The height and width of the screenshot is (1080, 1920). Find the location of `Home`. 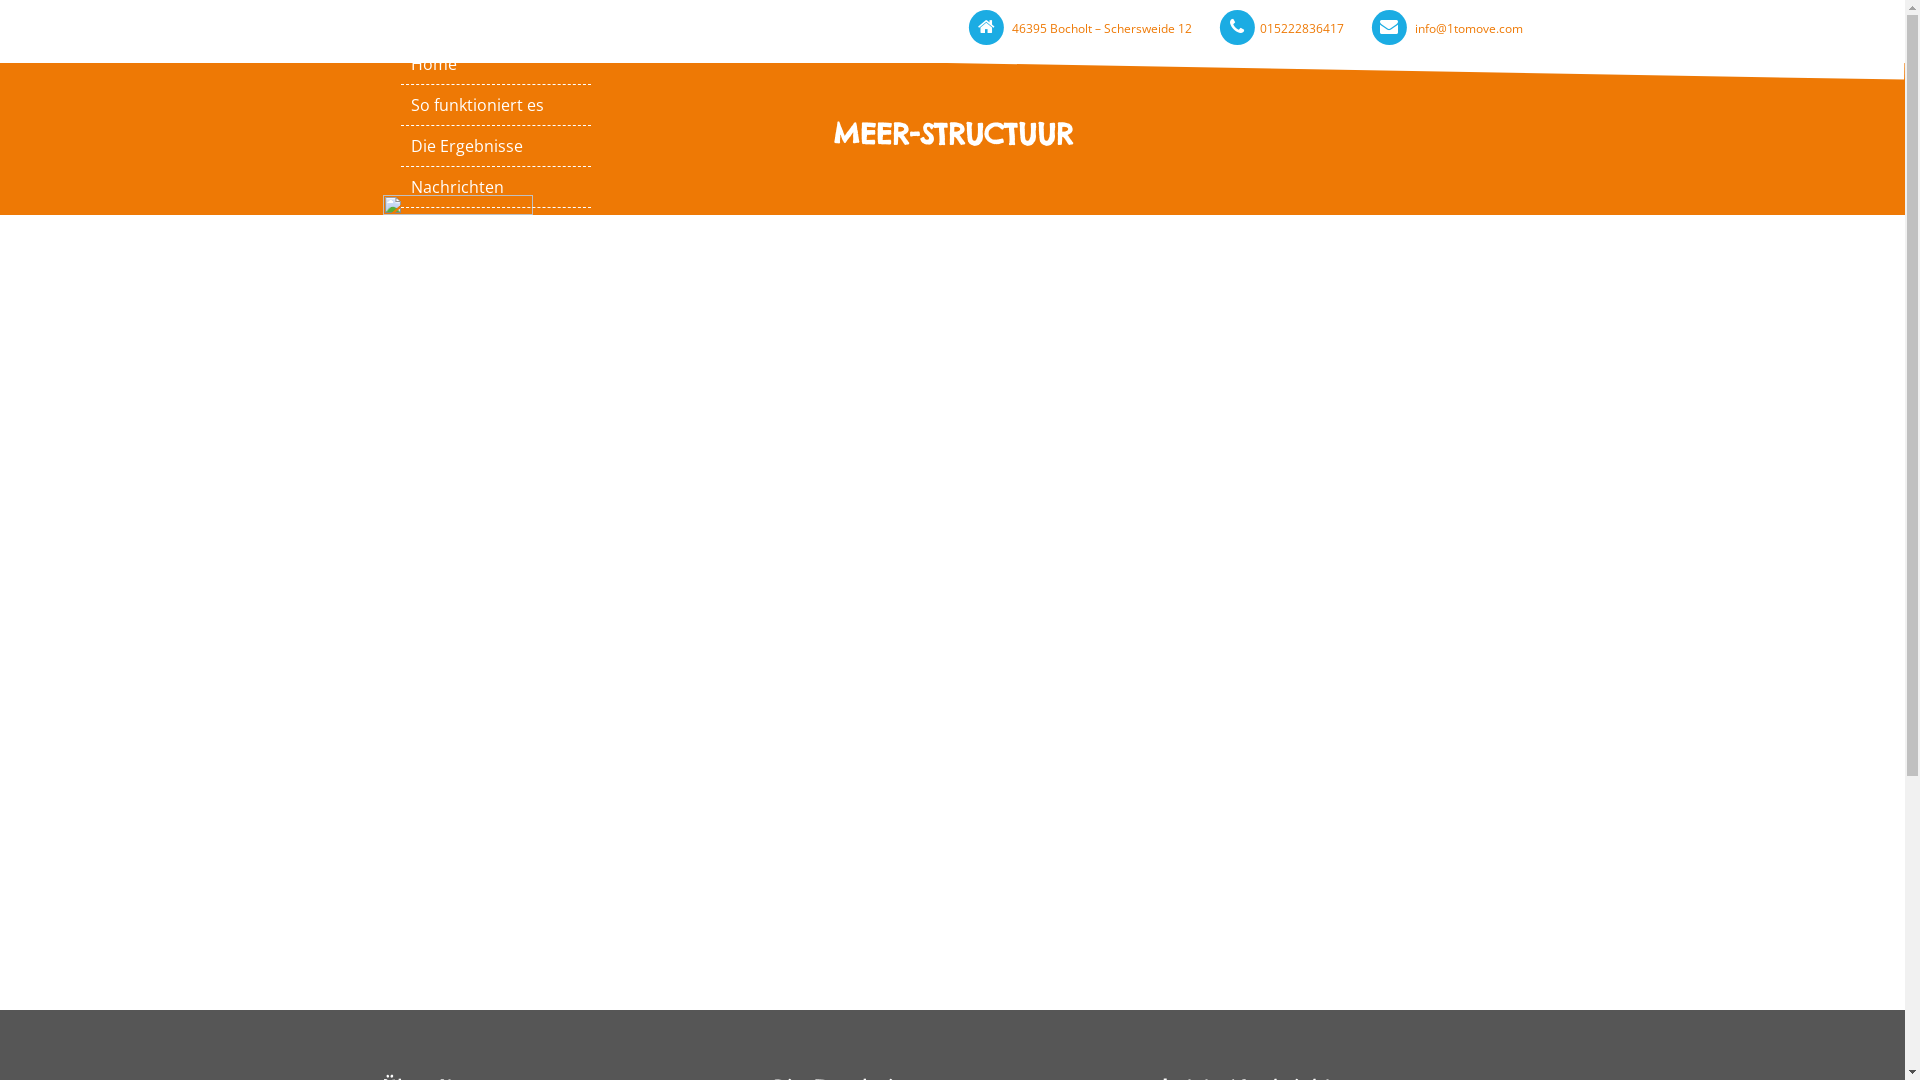

Home is located at coordinates (496, 64).